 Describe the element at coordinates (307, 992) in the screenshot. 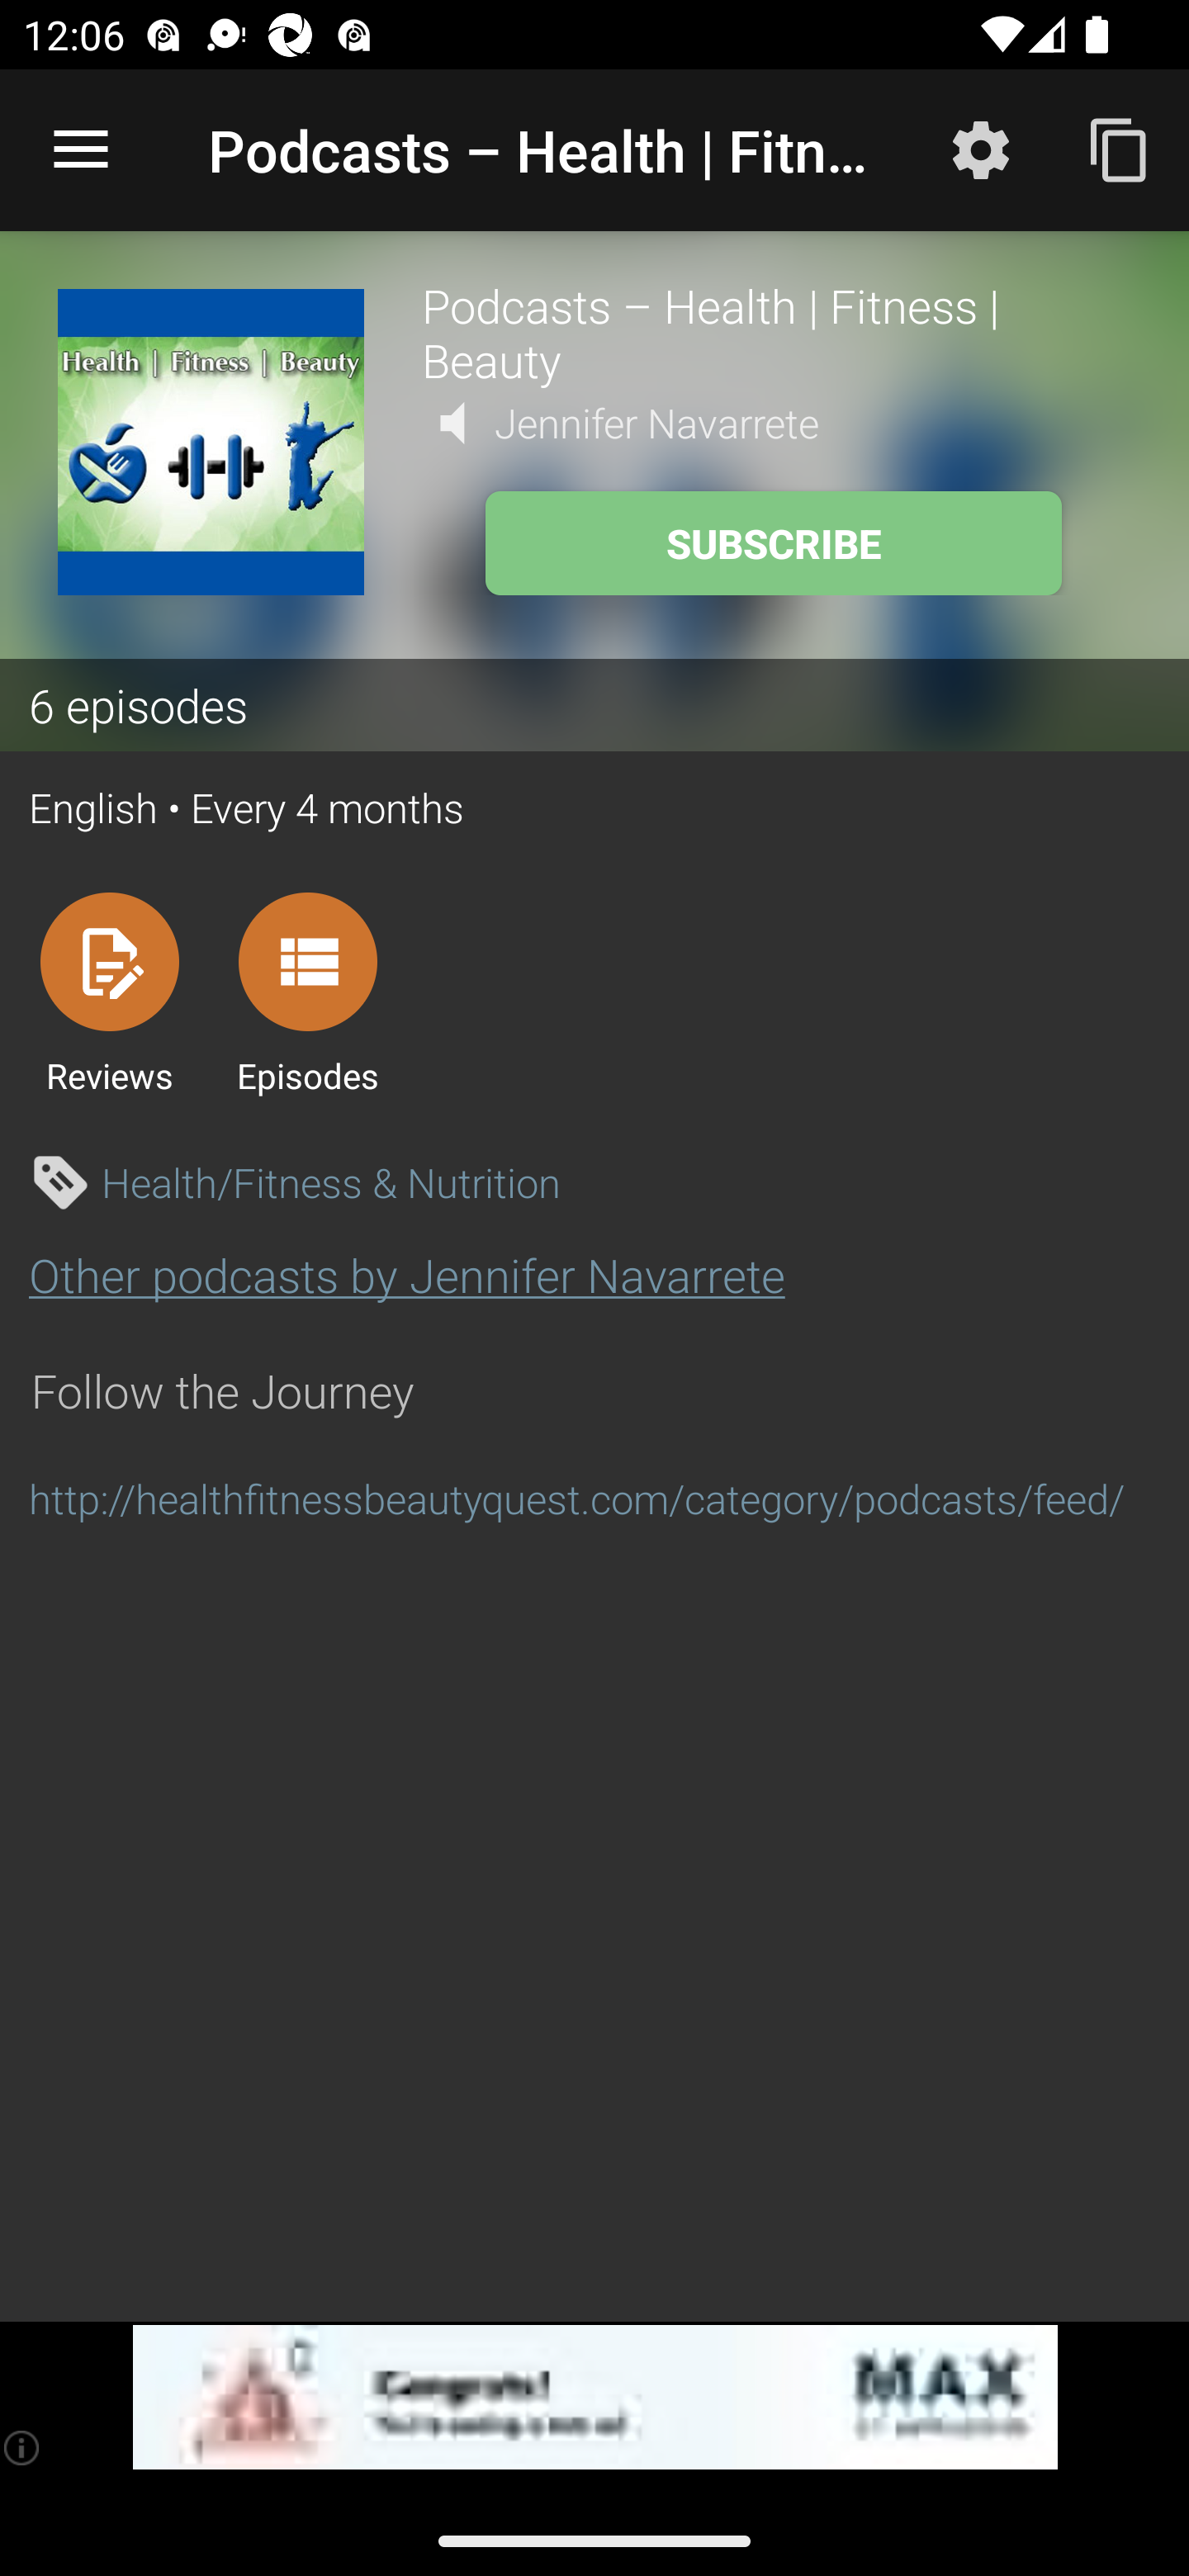

I see `Episodes` at that location.